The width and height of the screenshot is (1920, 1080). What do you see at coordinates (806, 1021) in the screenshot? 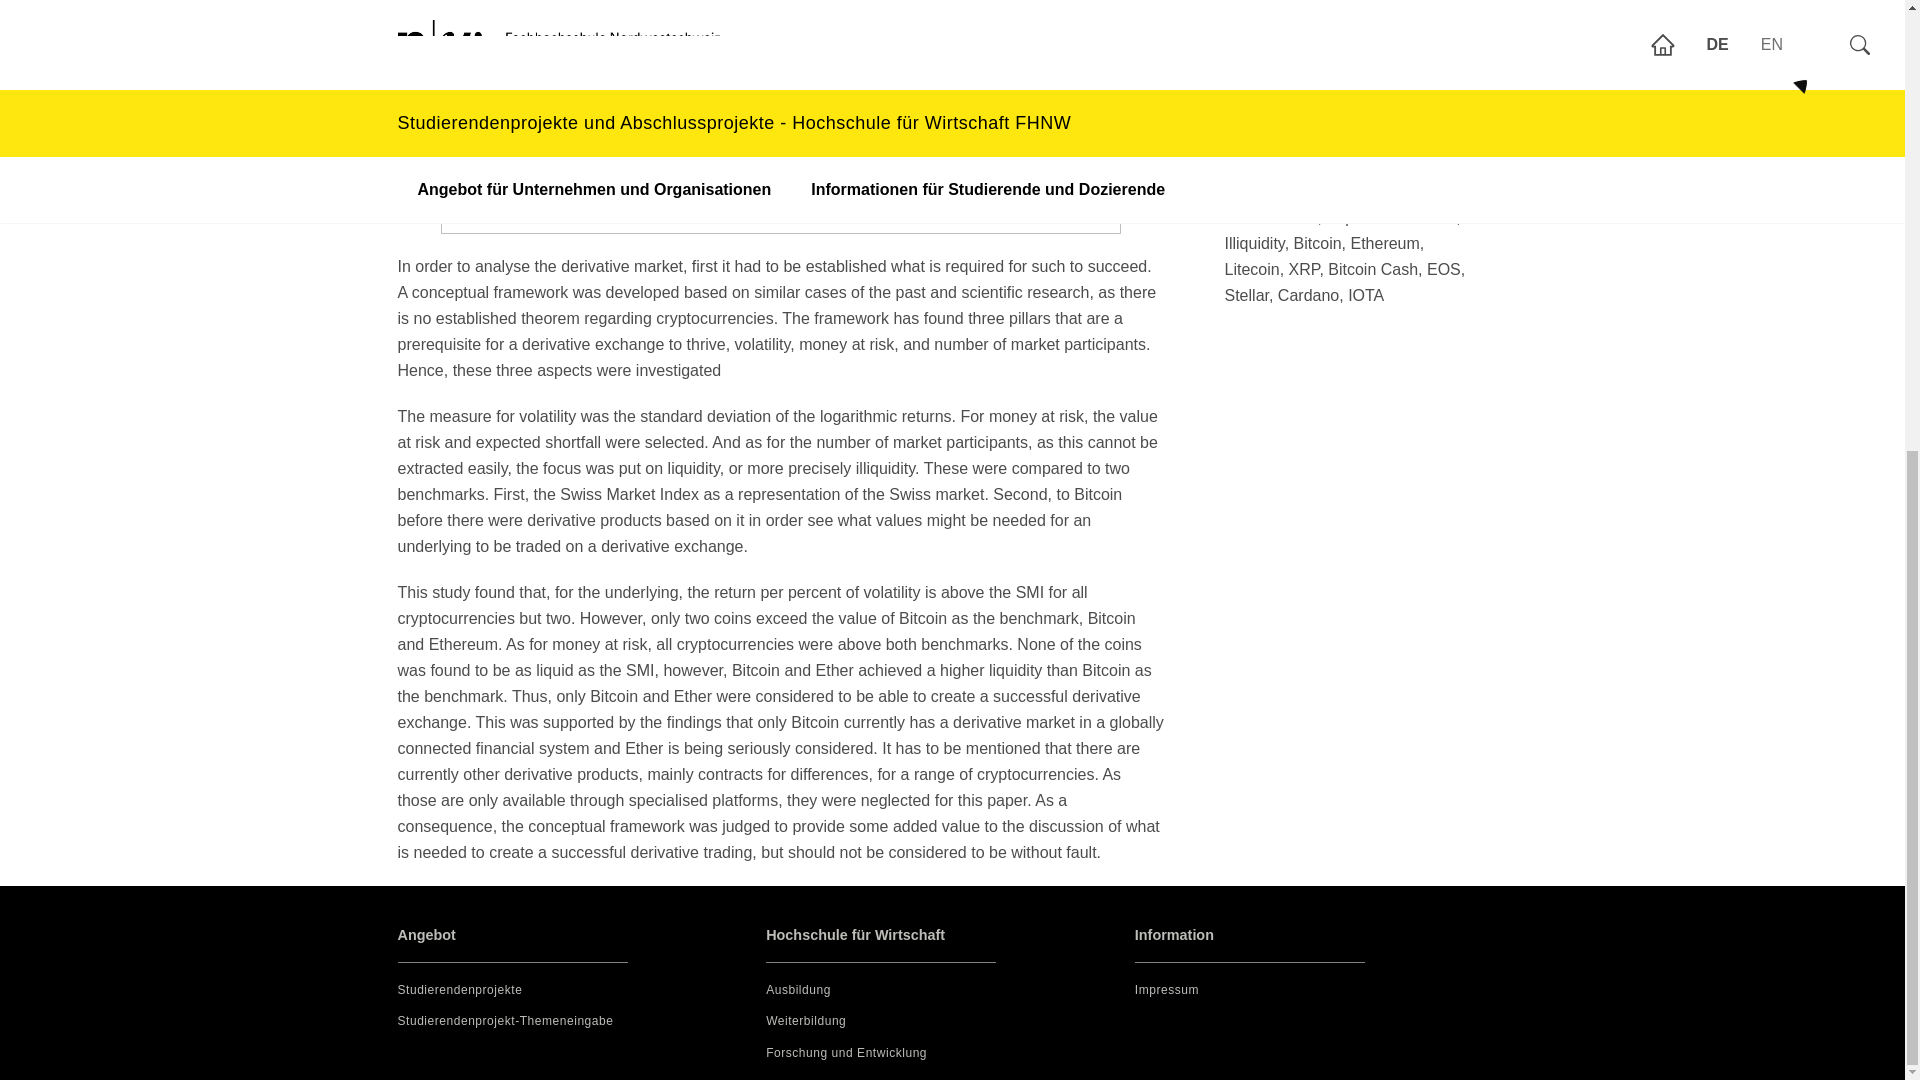
I see `Weiterbildung` at bounding box center [806, 1021].